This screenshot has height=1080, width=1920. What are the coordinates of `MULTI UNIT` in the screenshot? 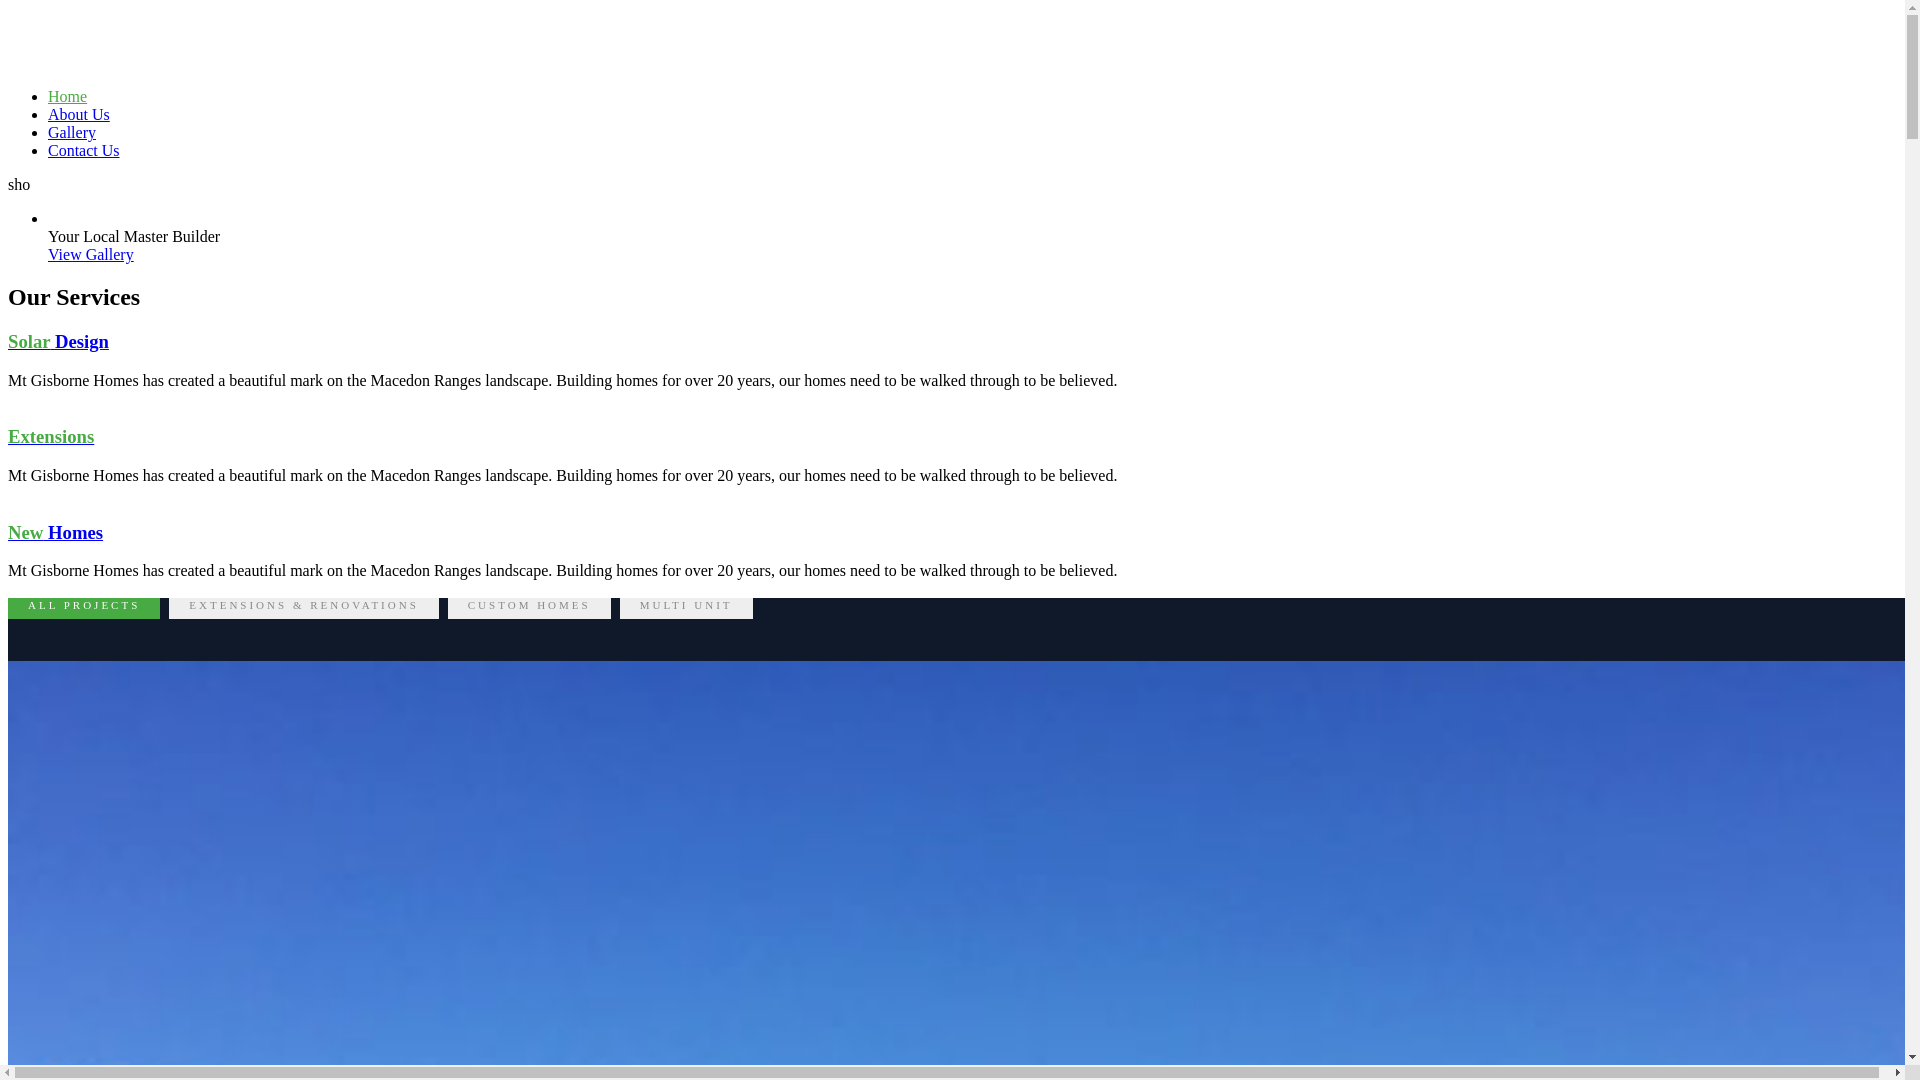 It's located at (686, 604).